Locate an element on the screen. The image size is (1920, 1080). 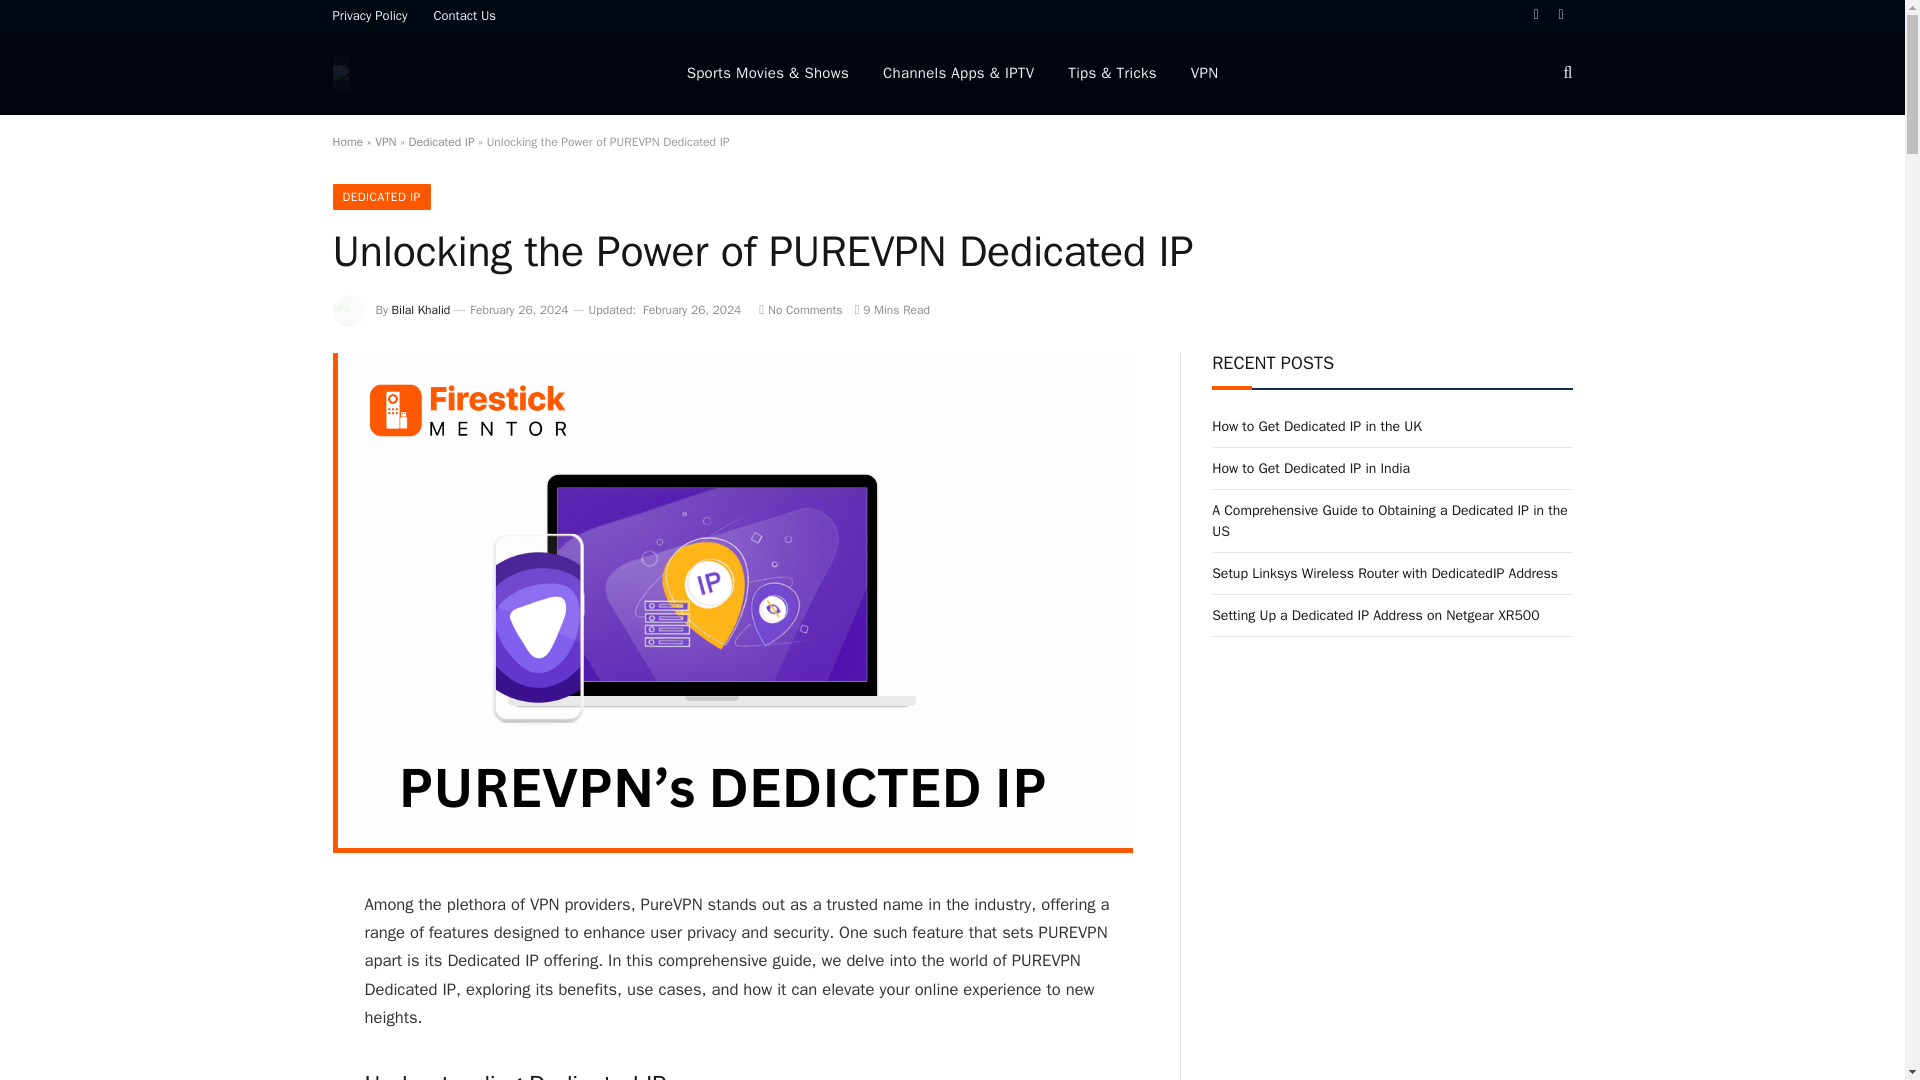
Bilal Khalid is located at coordinates (421, 310).